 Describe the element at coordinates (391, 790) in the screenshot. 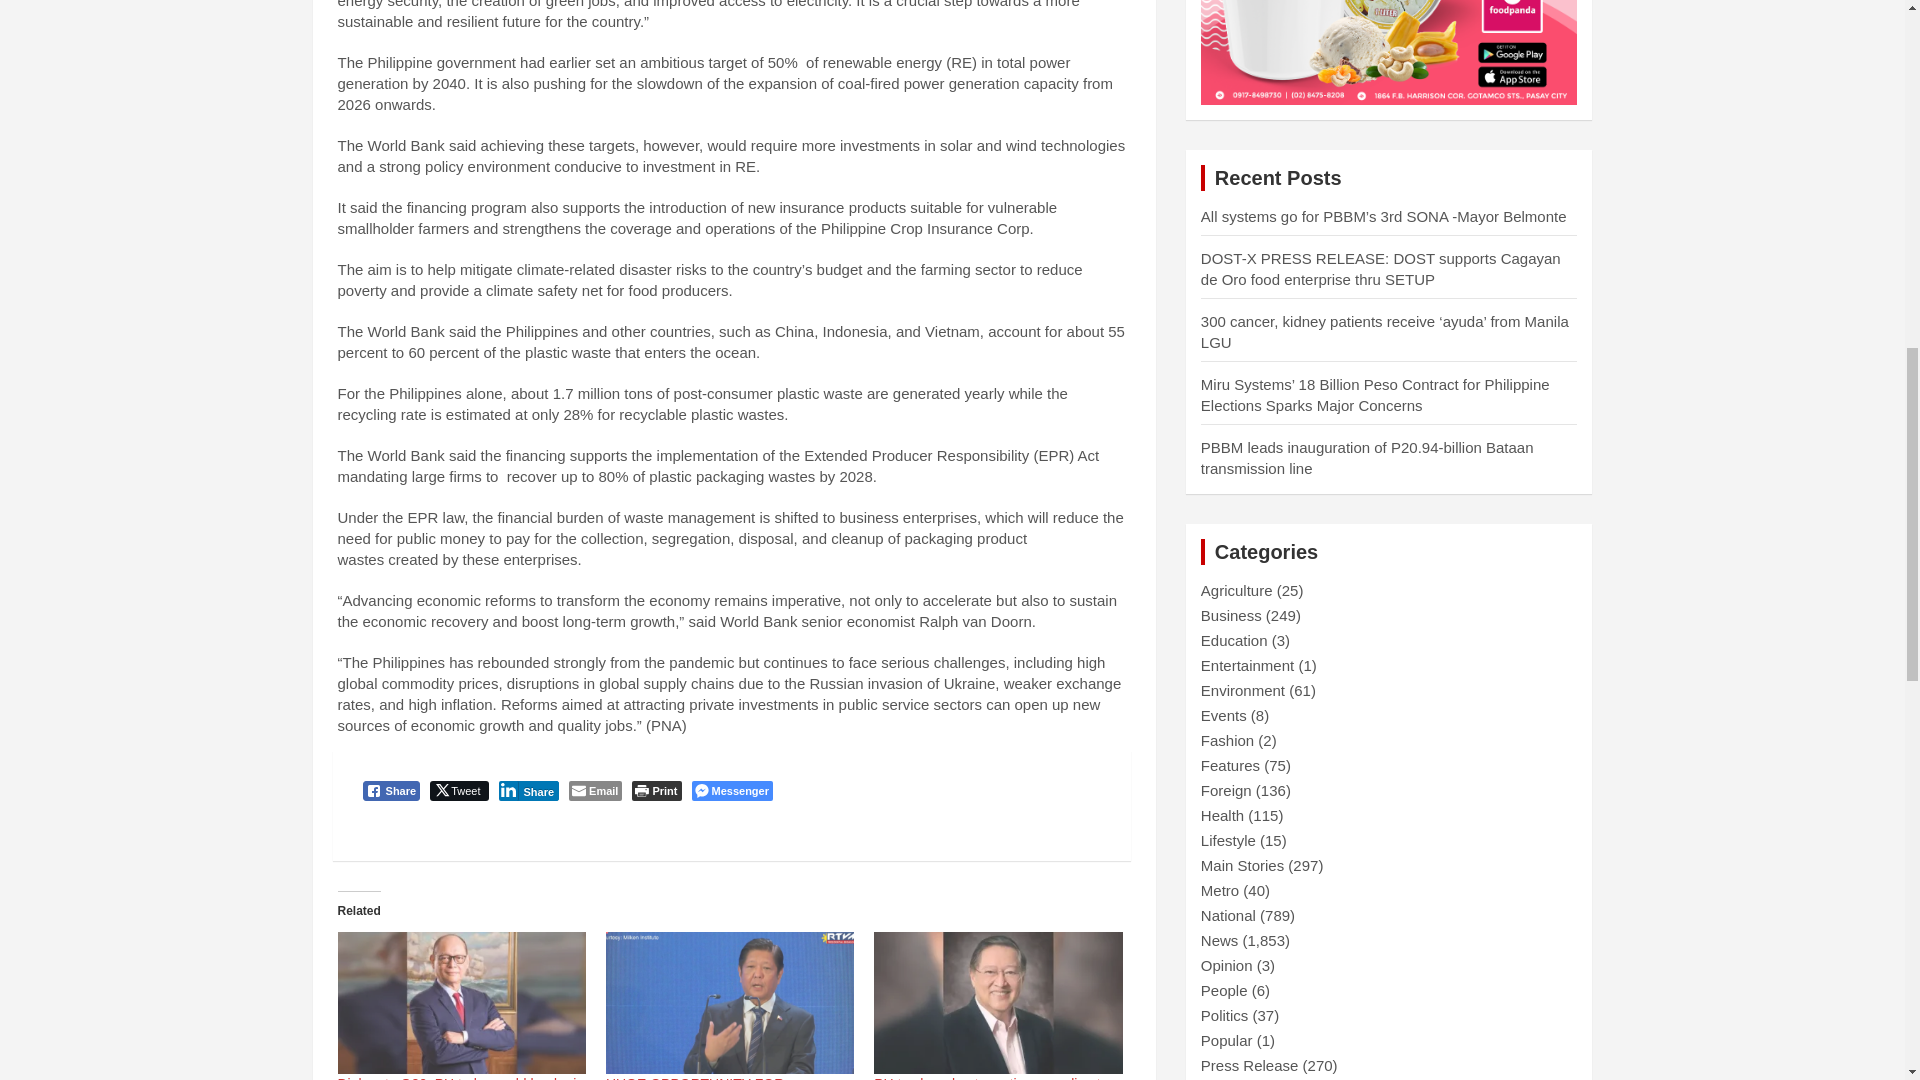

I see `Share` at that location.